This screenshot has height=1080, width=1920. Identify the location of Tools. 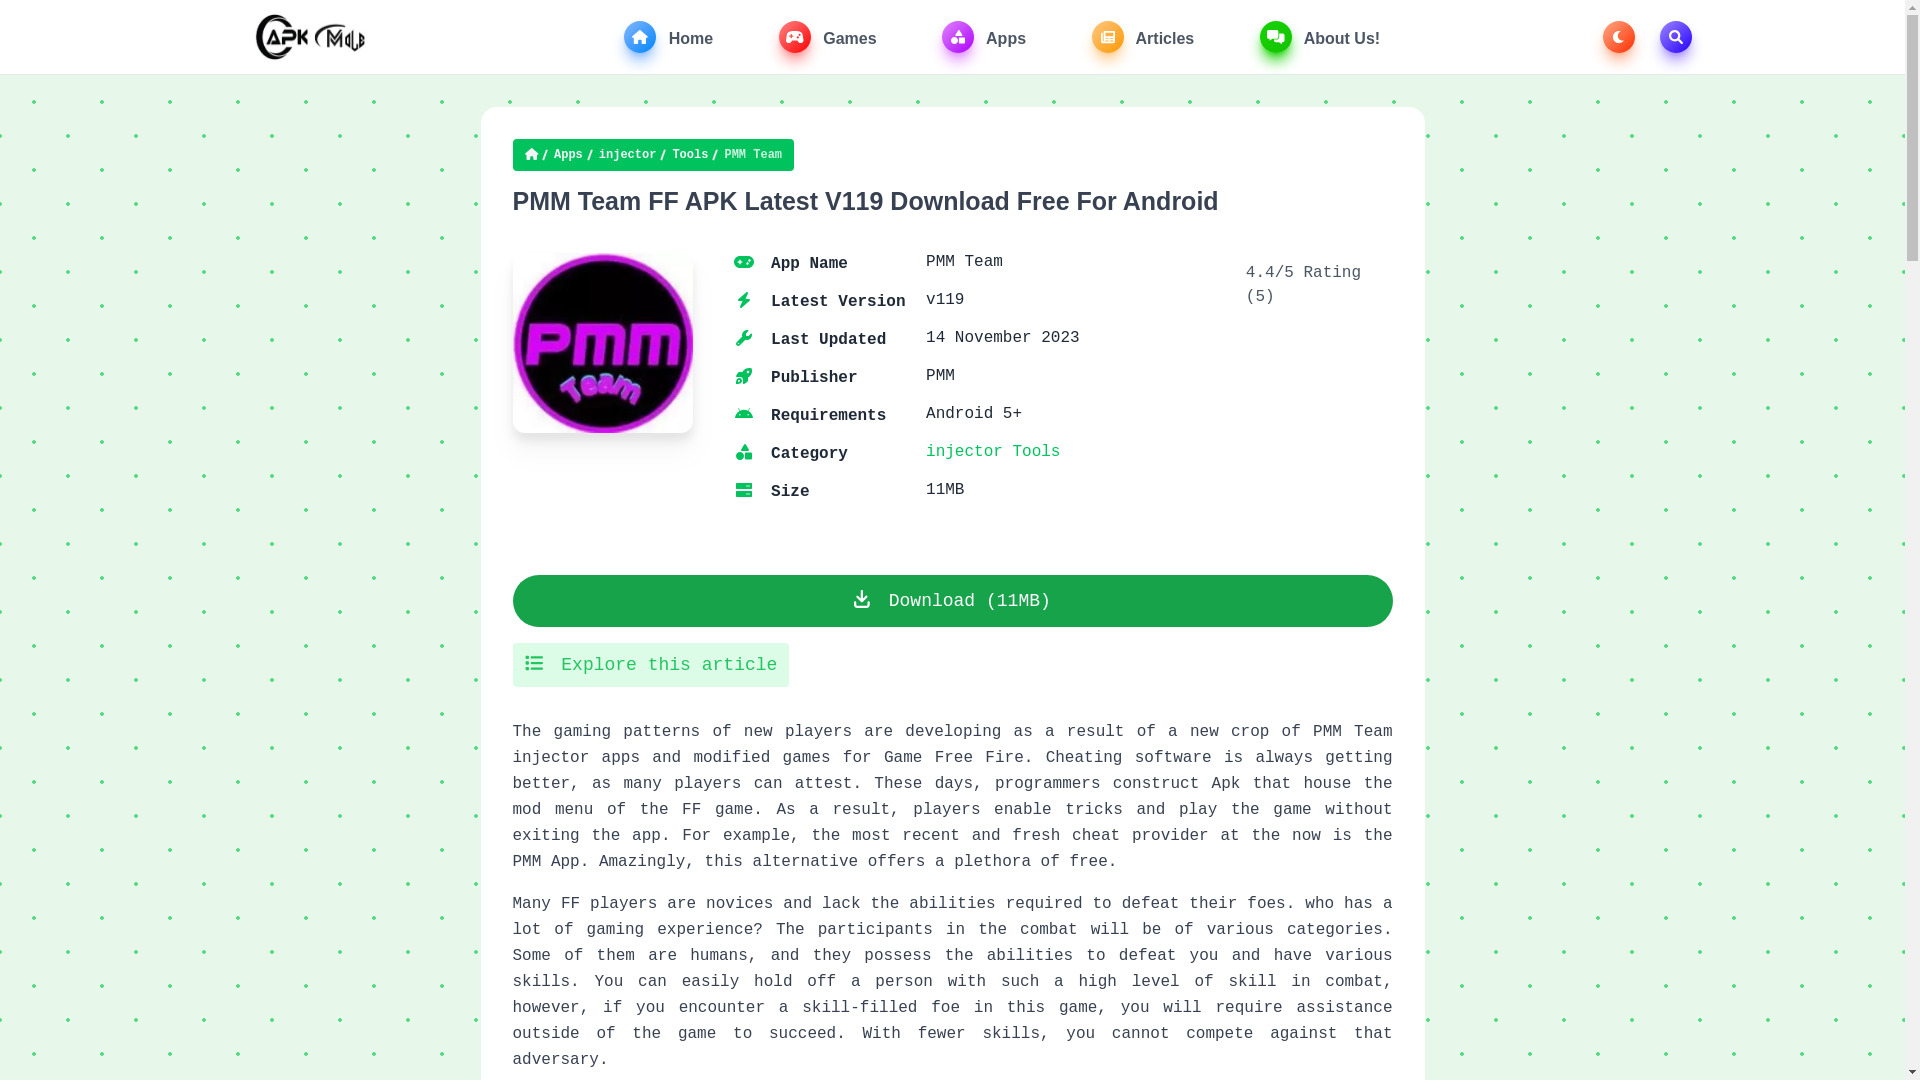
(690, 155).